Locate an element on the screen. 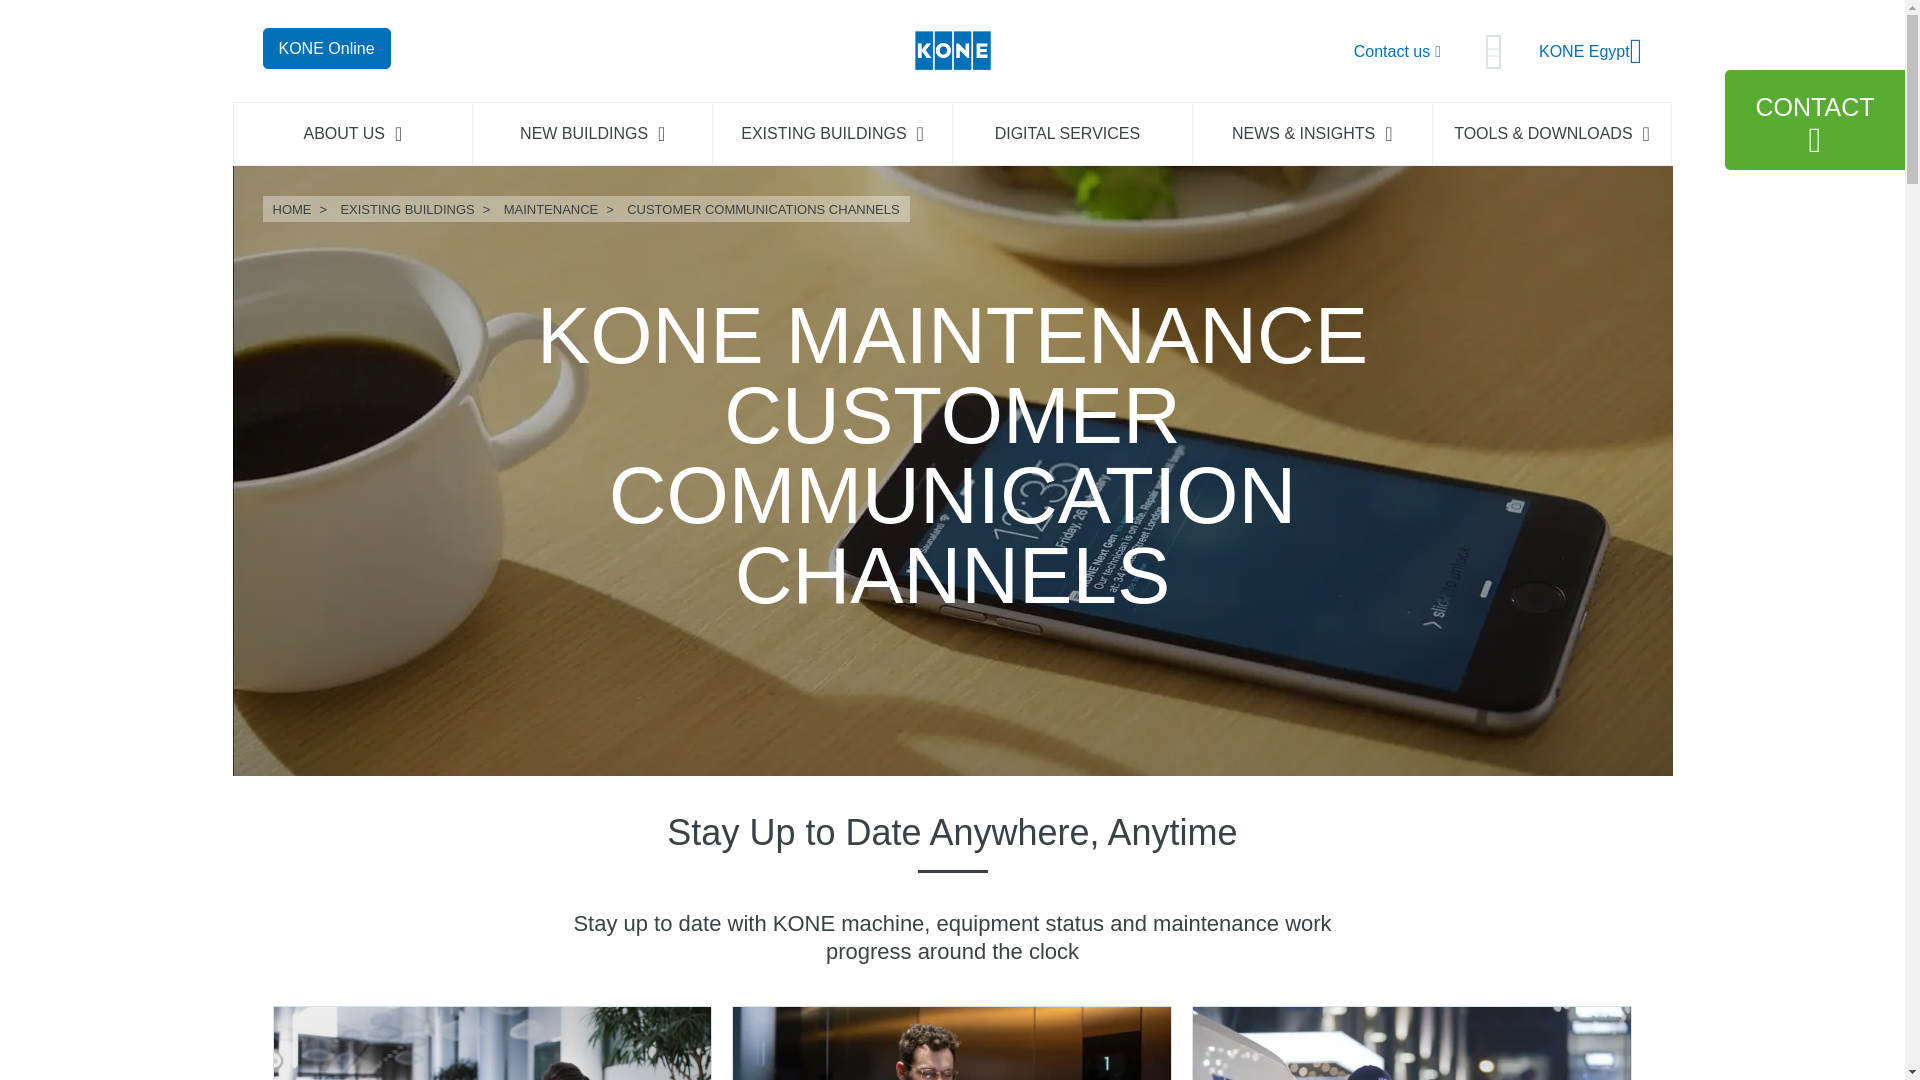 This screenshot has width=1920, height=1080. KONE Egypt is located at coordinates (1591, 51).